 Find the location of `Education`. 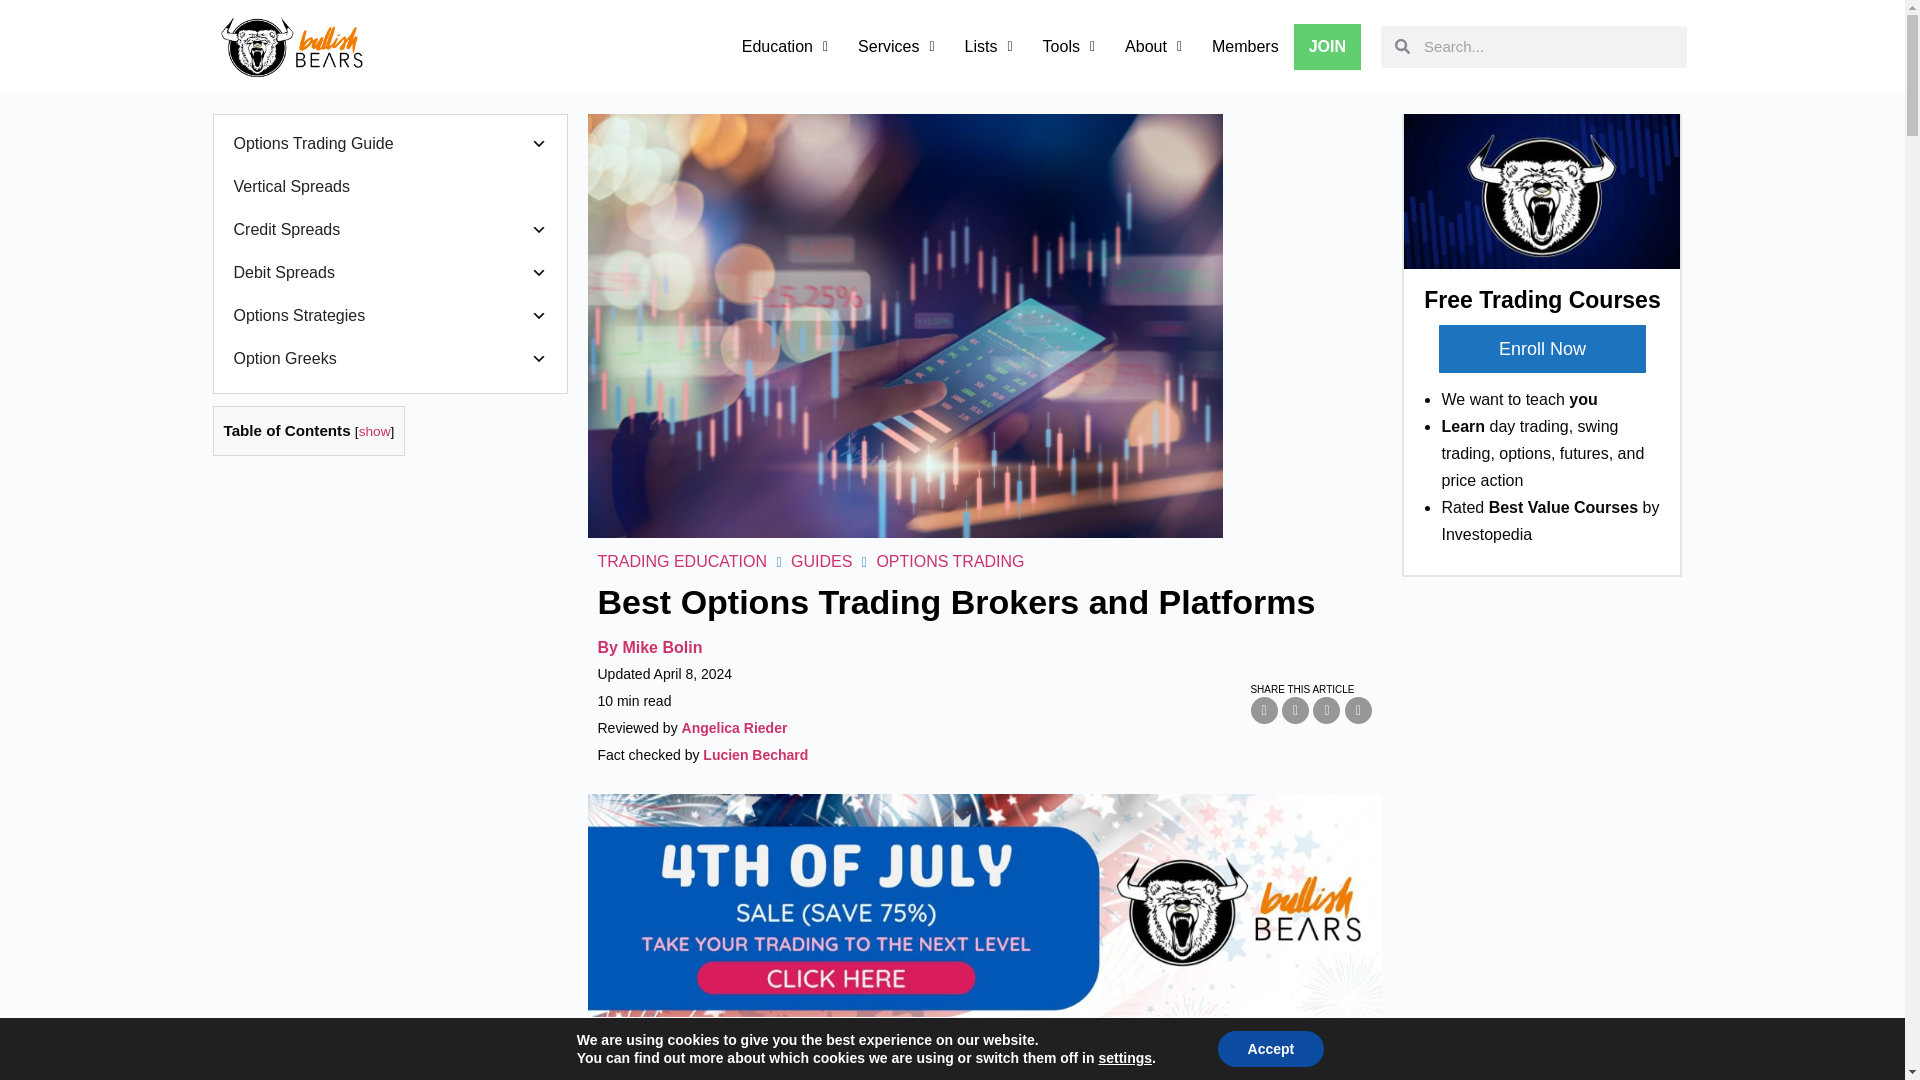

Education is located at coordinates (784, 46).